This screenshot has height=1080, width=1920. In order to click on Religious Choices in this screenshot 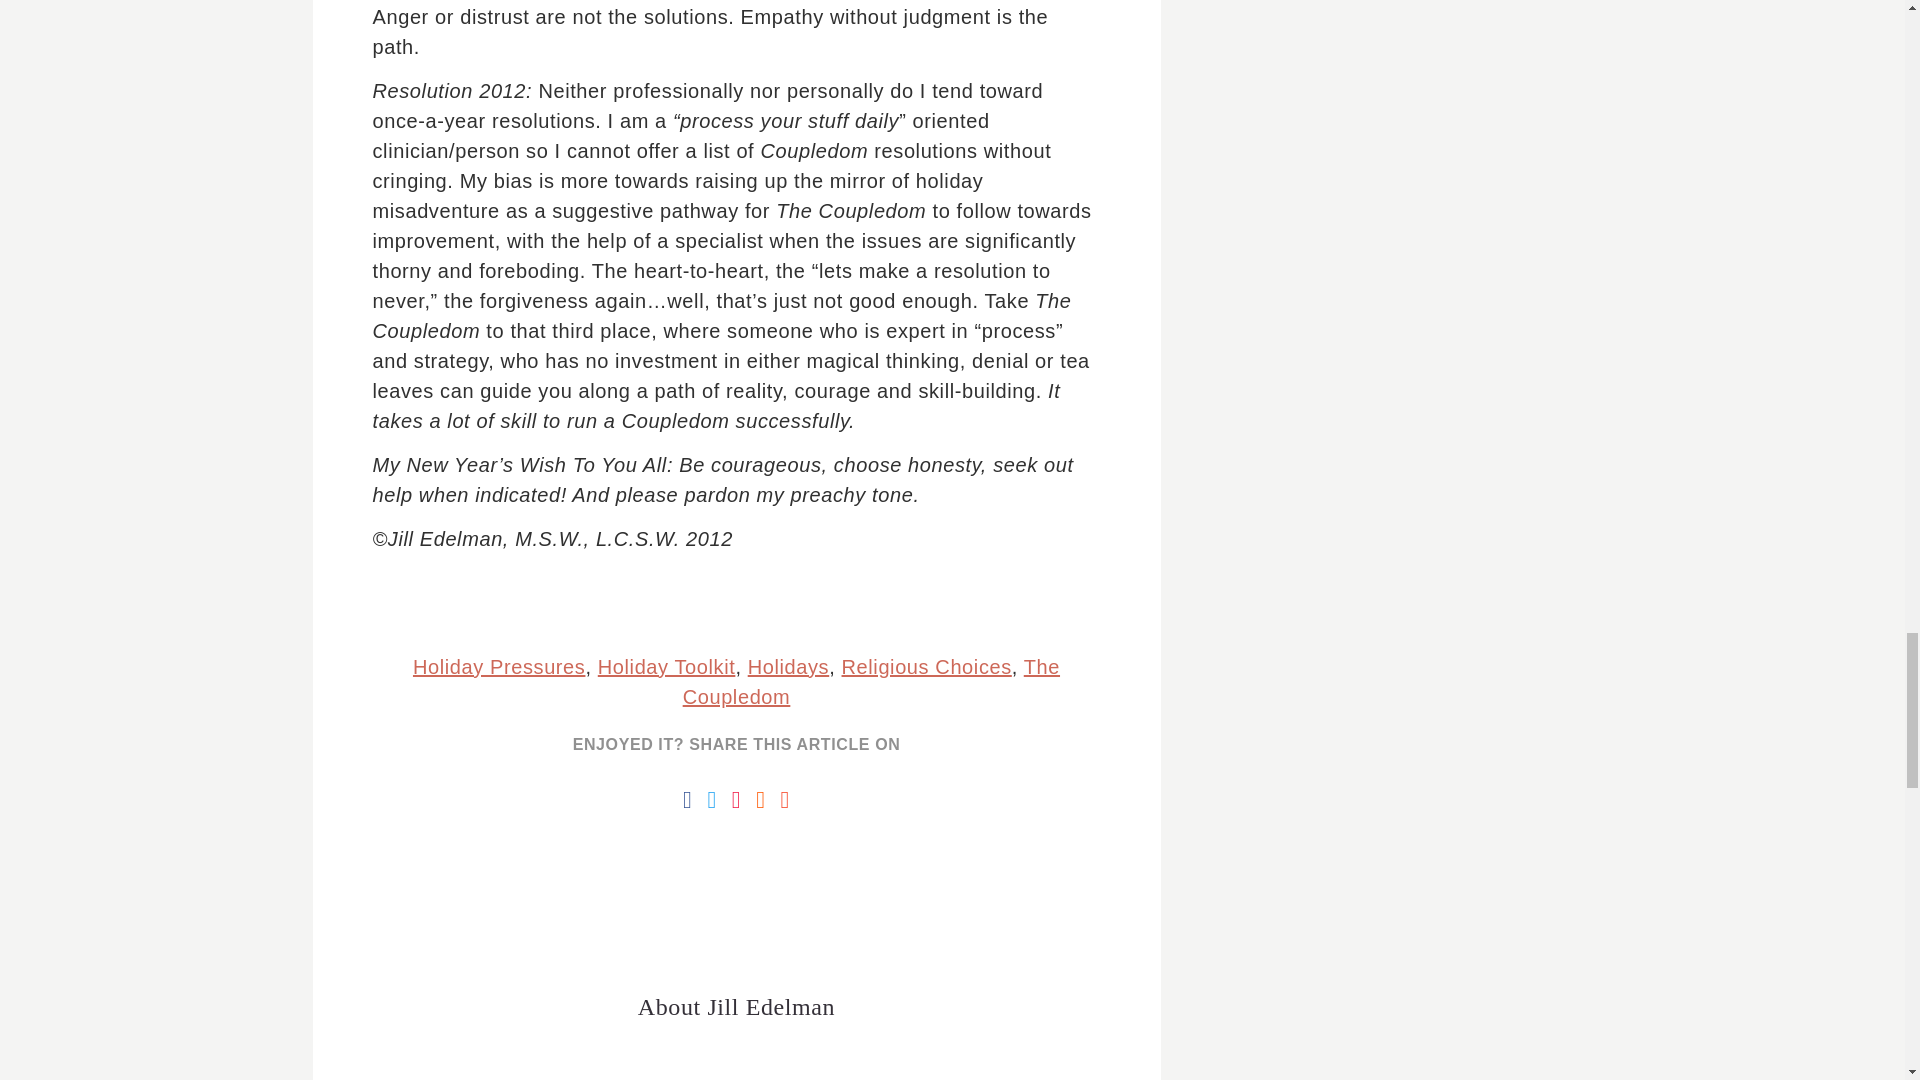, I will do `click(926, 666)`.